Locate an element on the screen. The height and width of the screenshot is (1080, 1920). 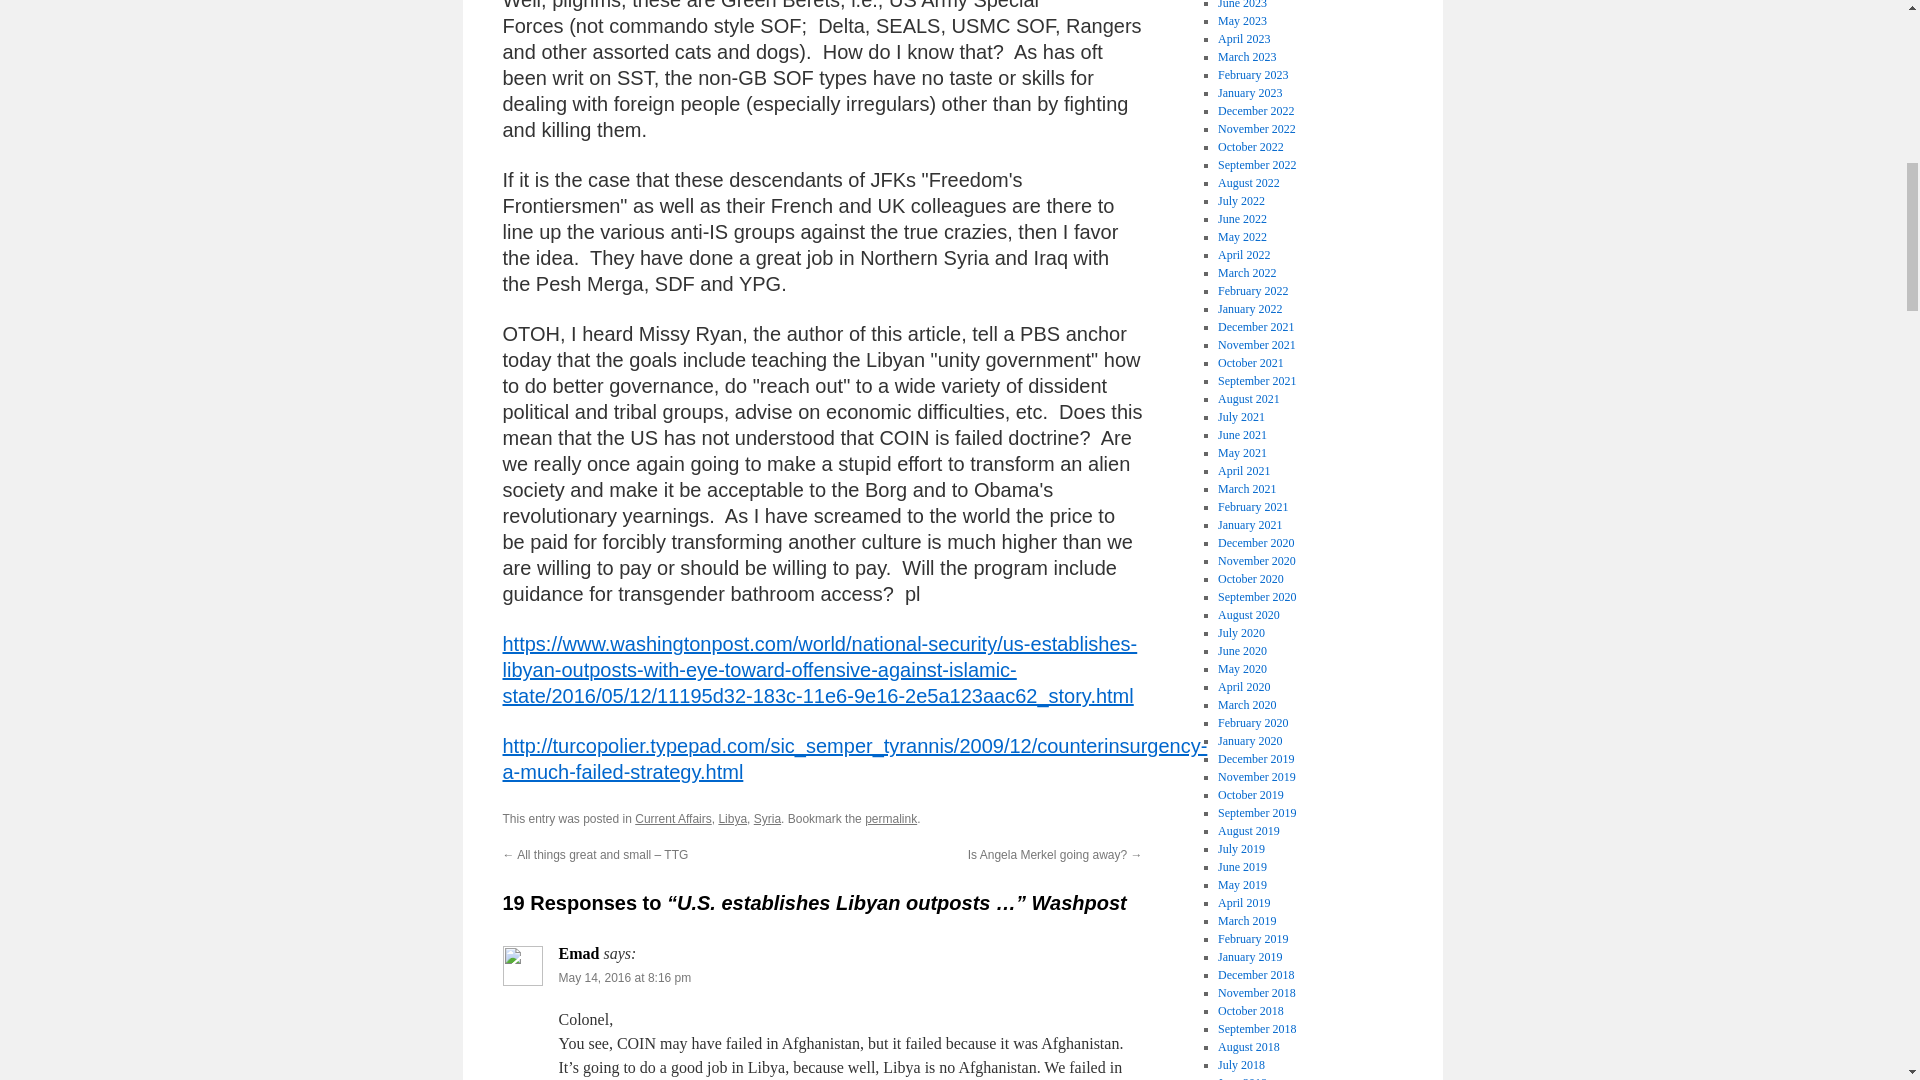
COIN is located at coordinates (854, 759).